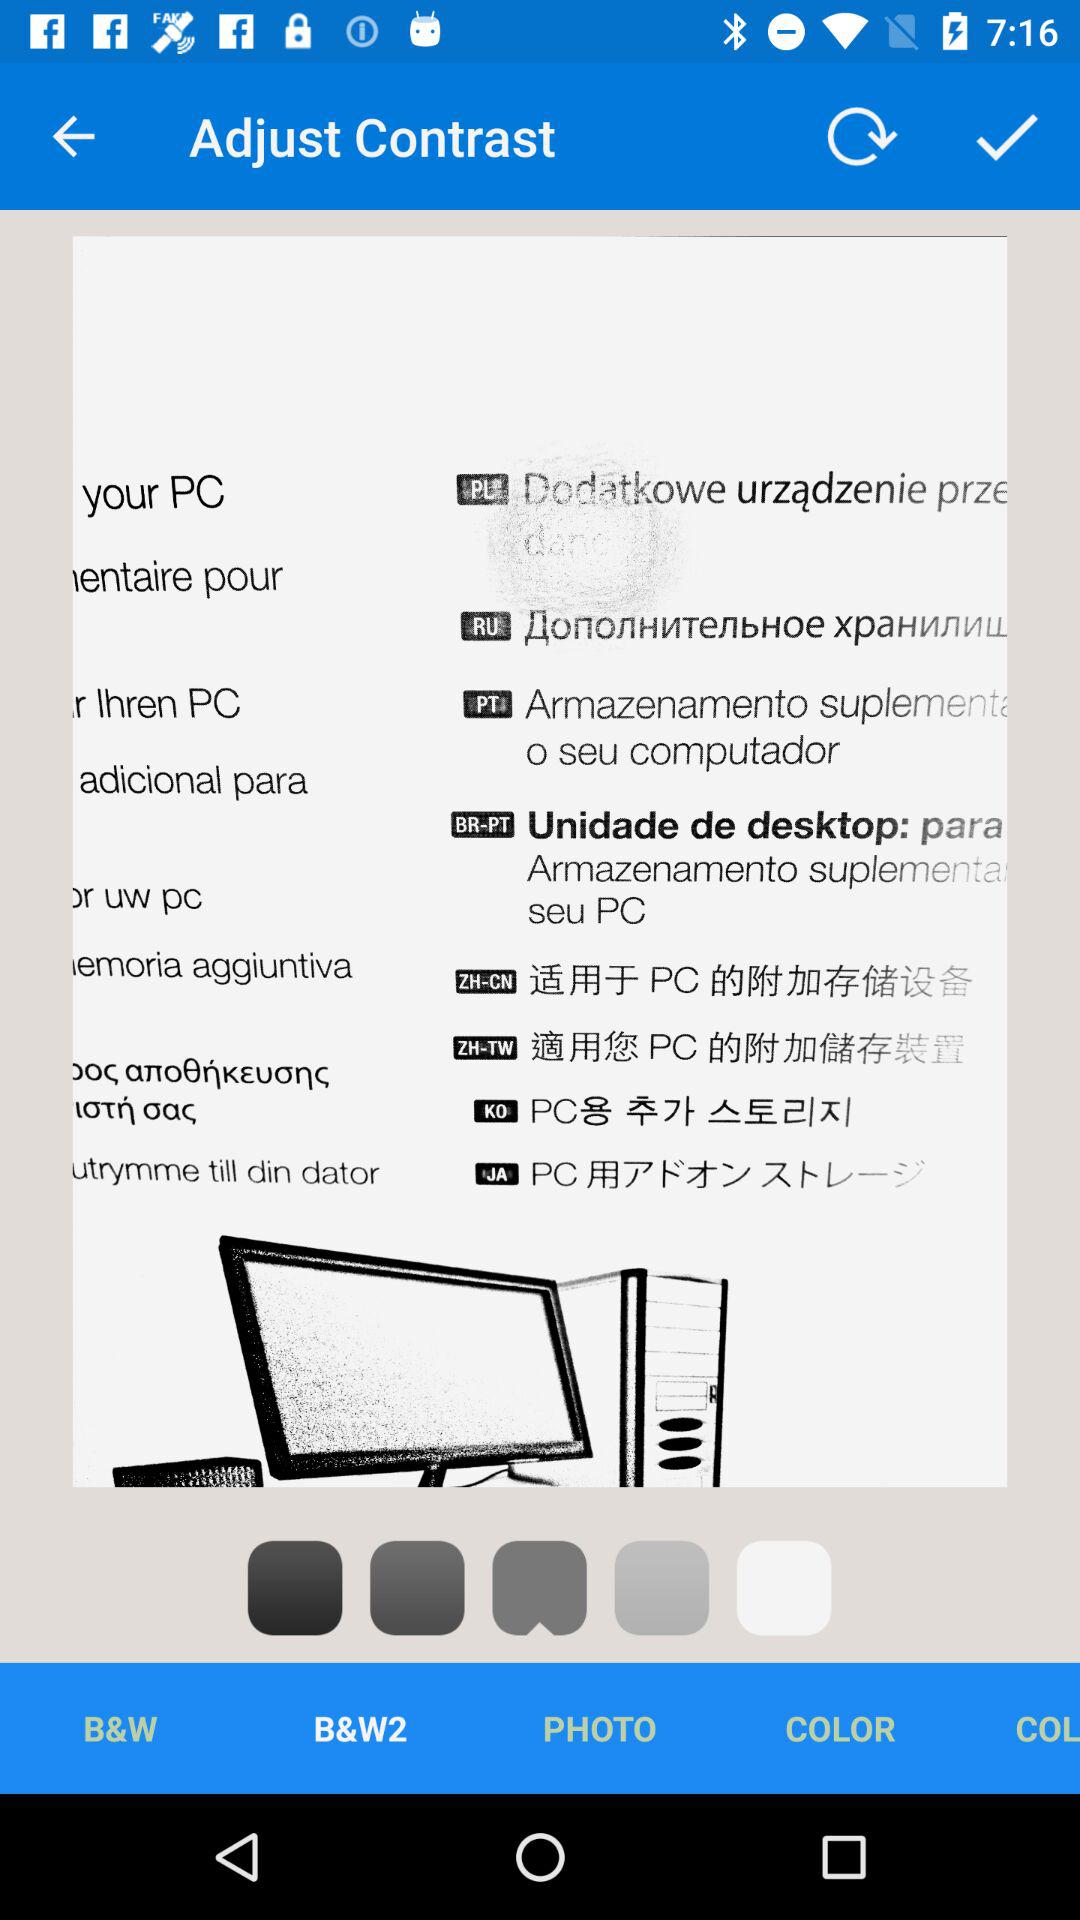  I want to click on open icon next to the adjust contrast item, so click(859, 136).